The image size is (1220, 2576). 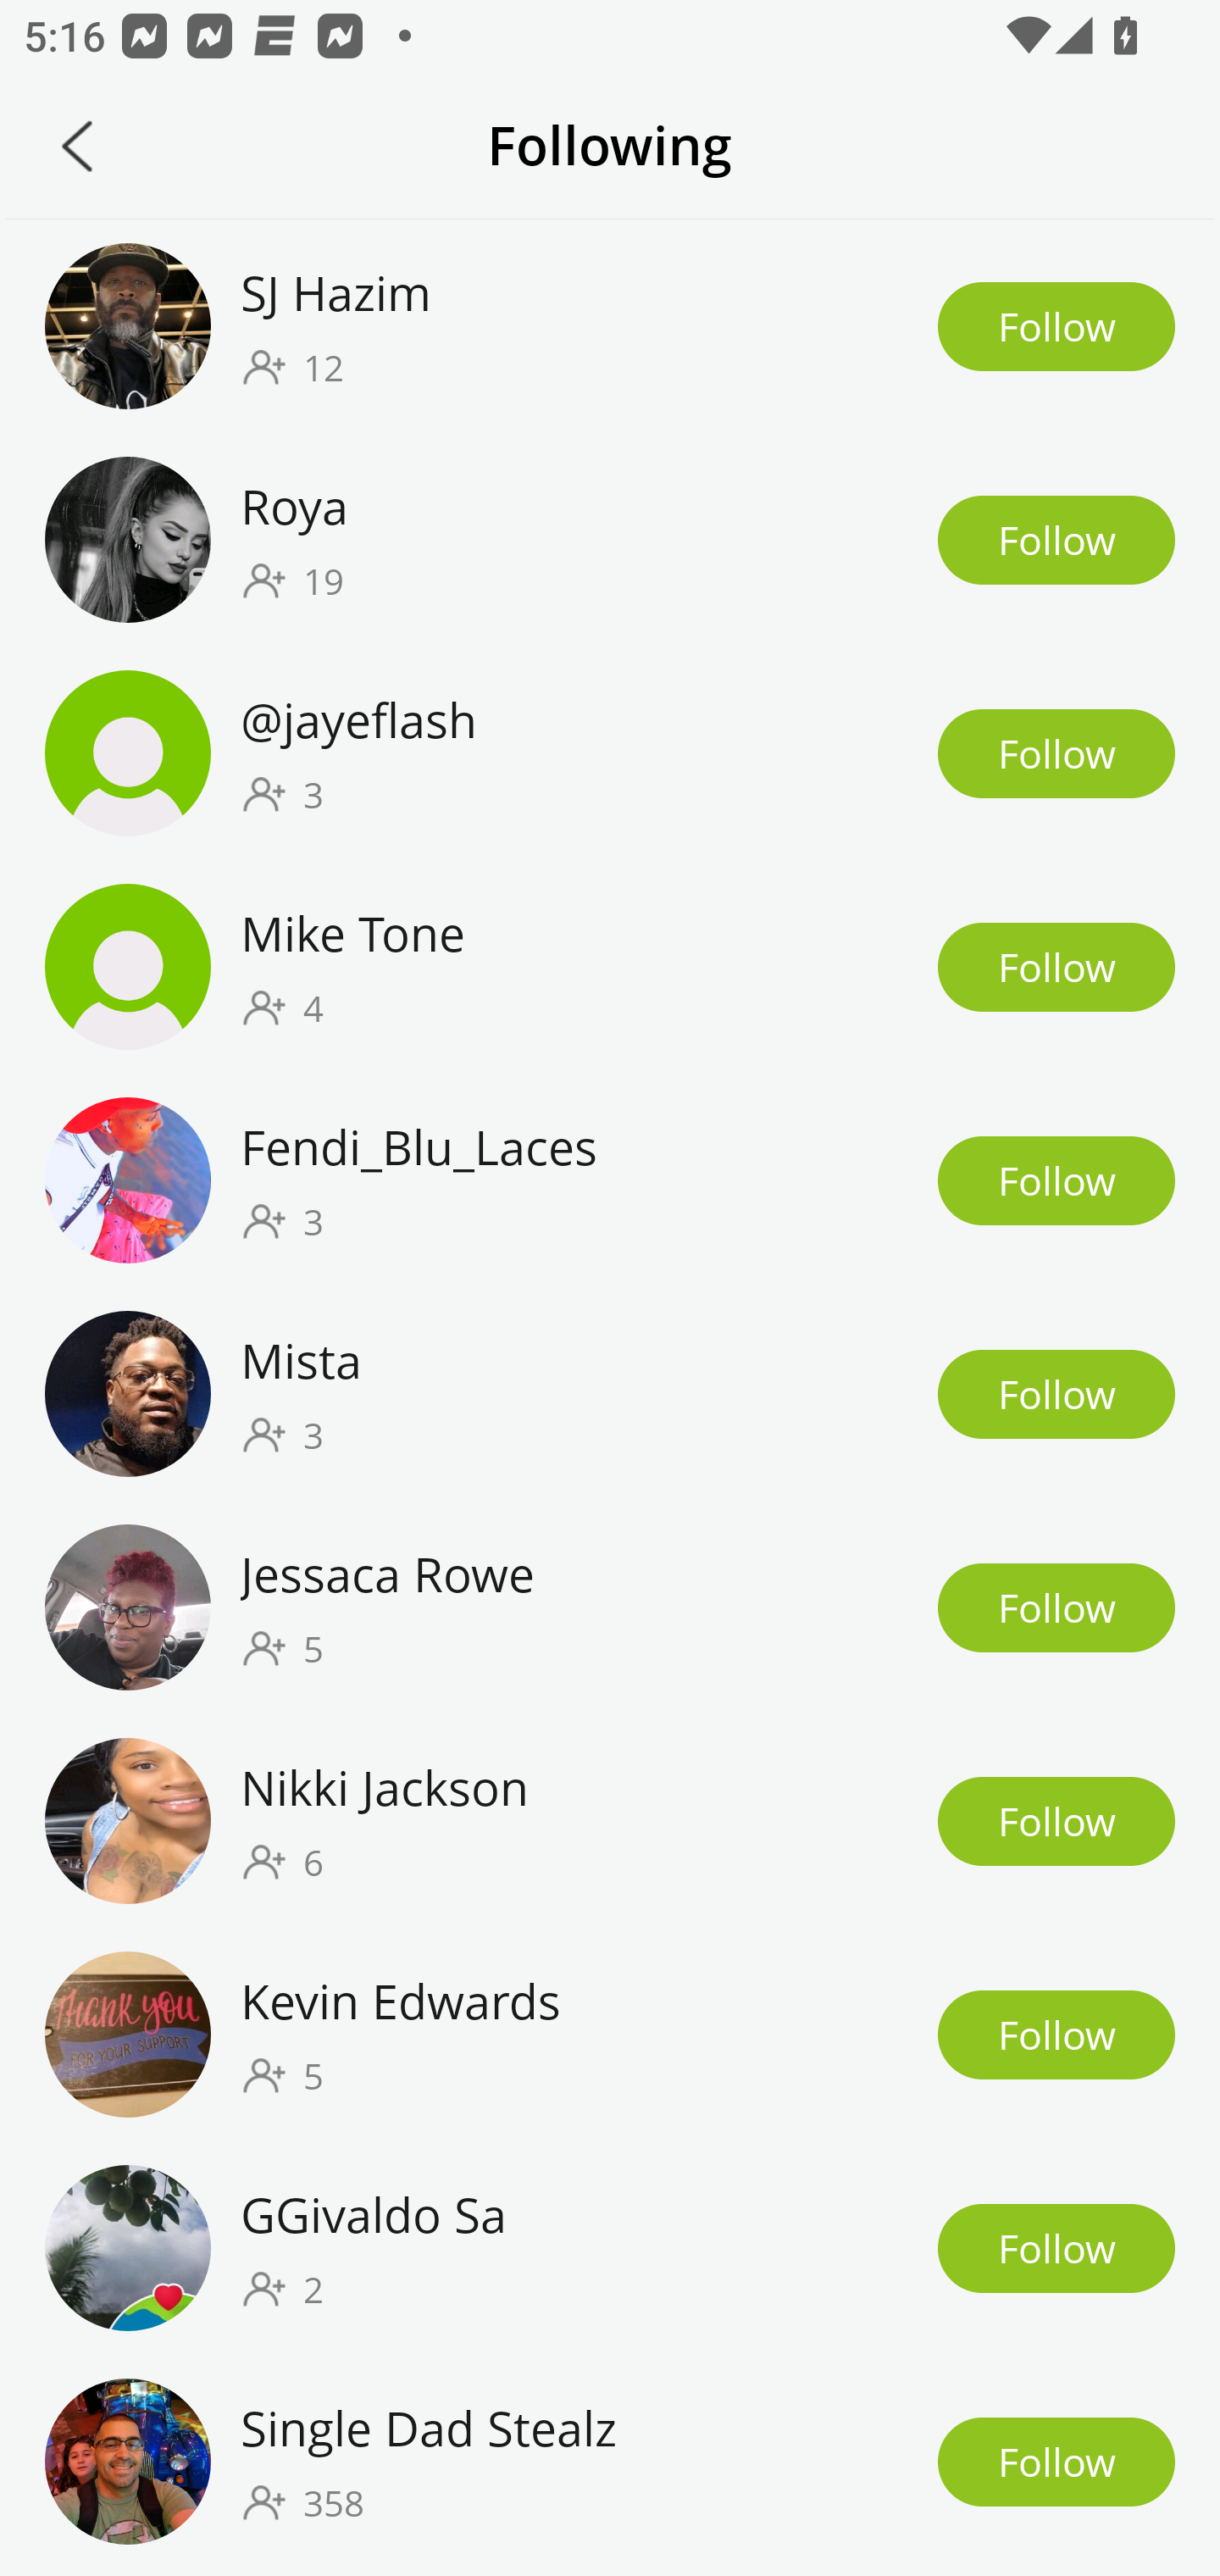 I want to click on Follow, so click(x=1056, y=2035).